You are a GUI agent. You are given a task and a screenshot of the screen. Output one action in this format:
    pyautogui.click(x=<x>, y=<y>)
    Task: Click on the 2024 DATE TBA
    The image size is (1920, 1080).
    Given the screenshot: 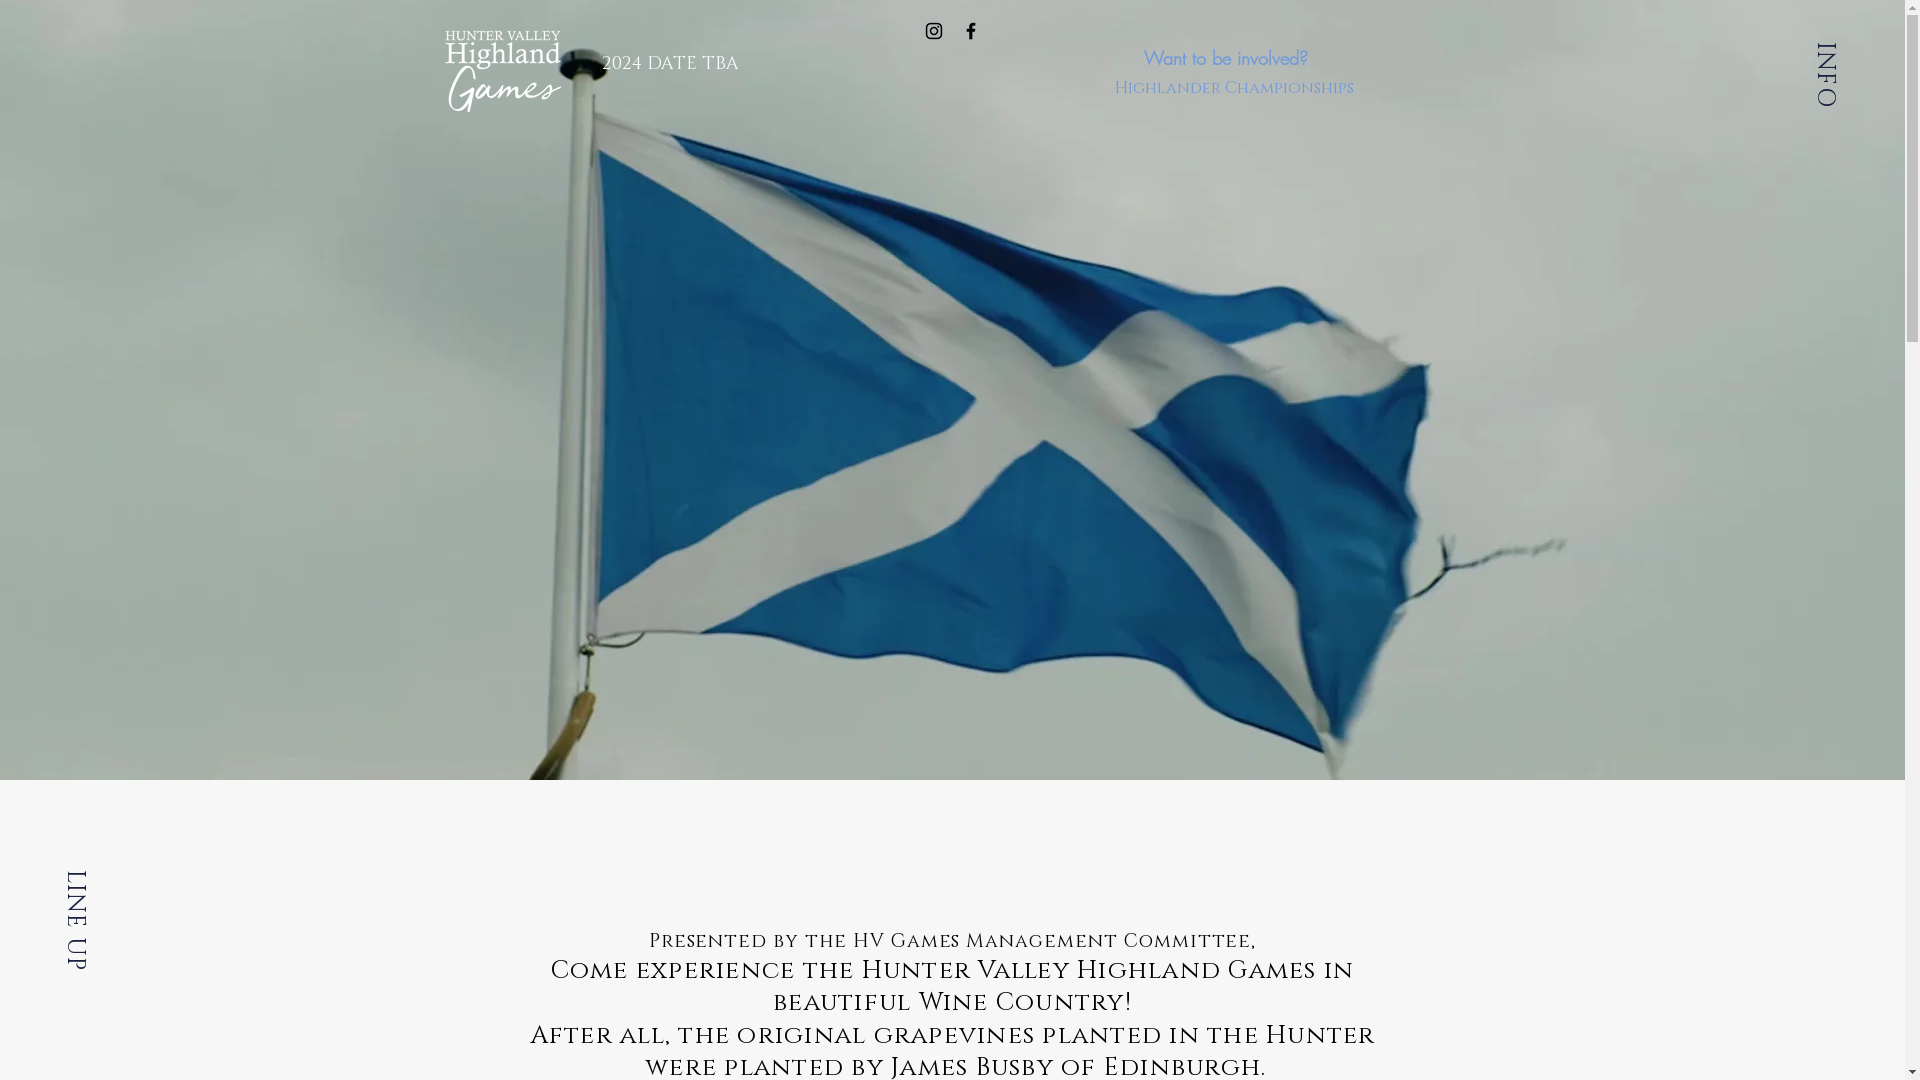 What is the action you would take?
    pyautogui.click(x=670, y=64)
    